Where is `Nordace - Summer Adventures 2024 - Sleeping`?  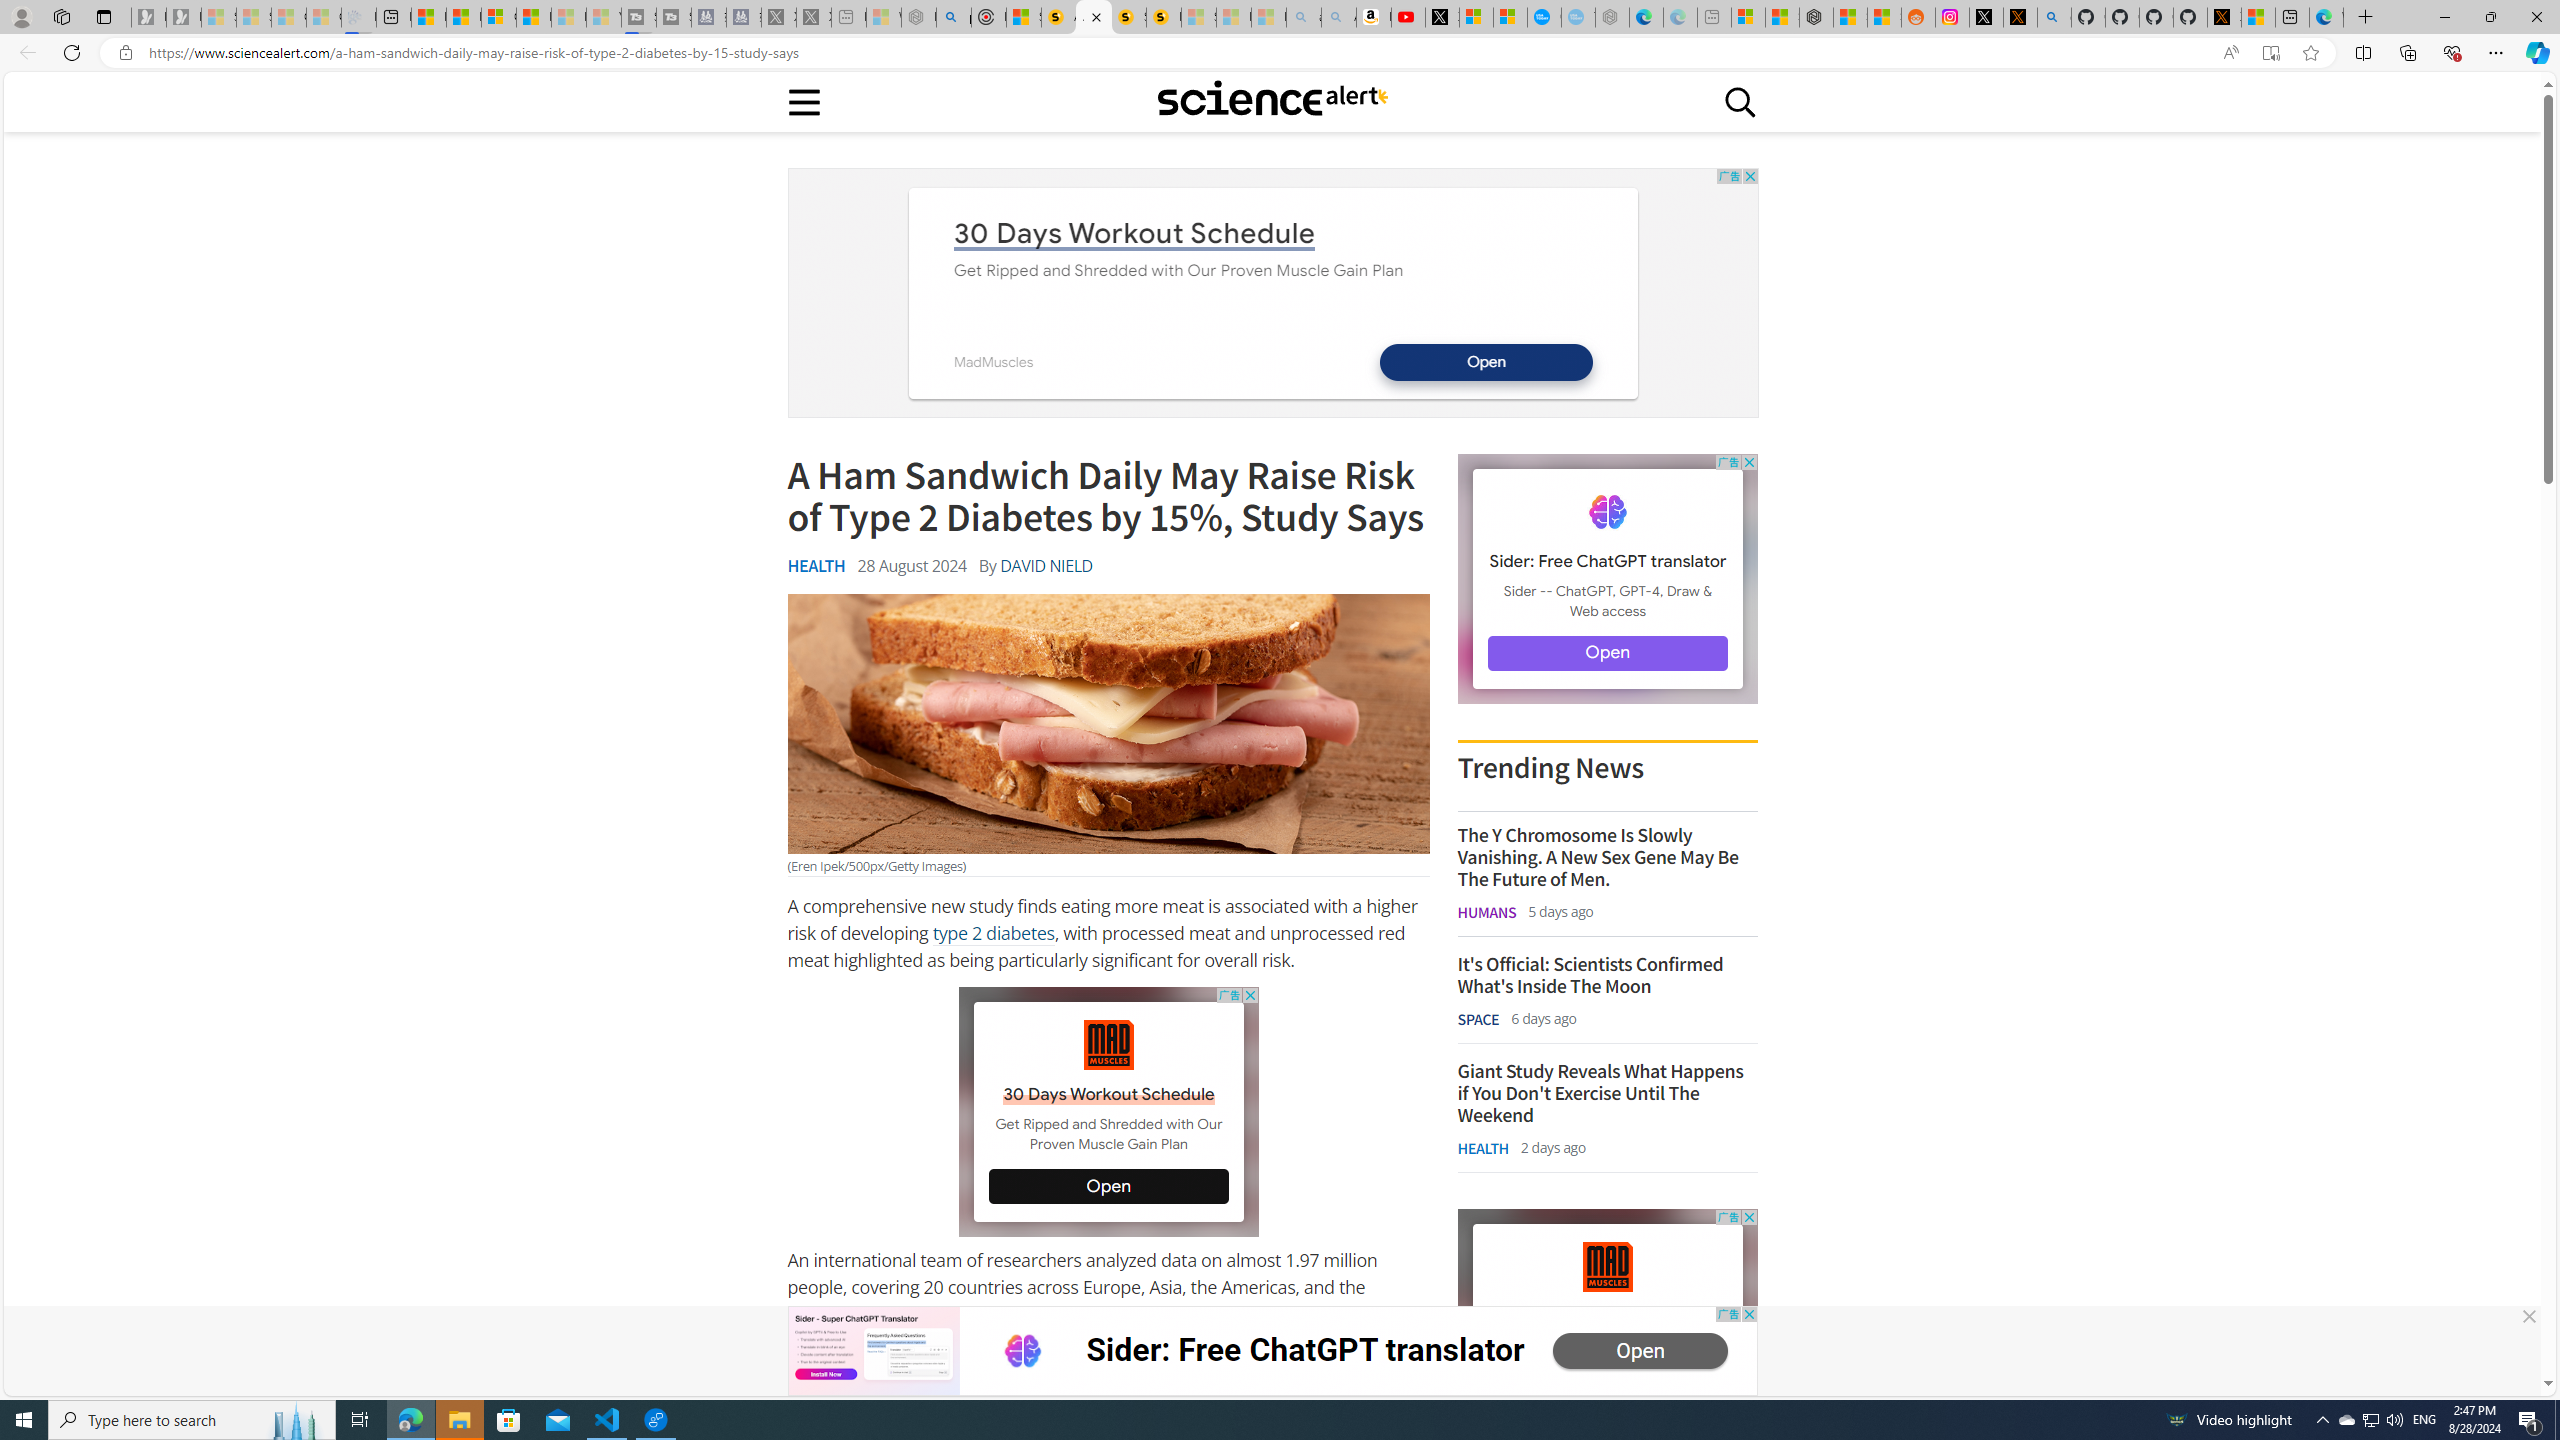 Nordace - Summer Adventures 2024 - Sleeping is located at coordinates (918, 17).